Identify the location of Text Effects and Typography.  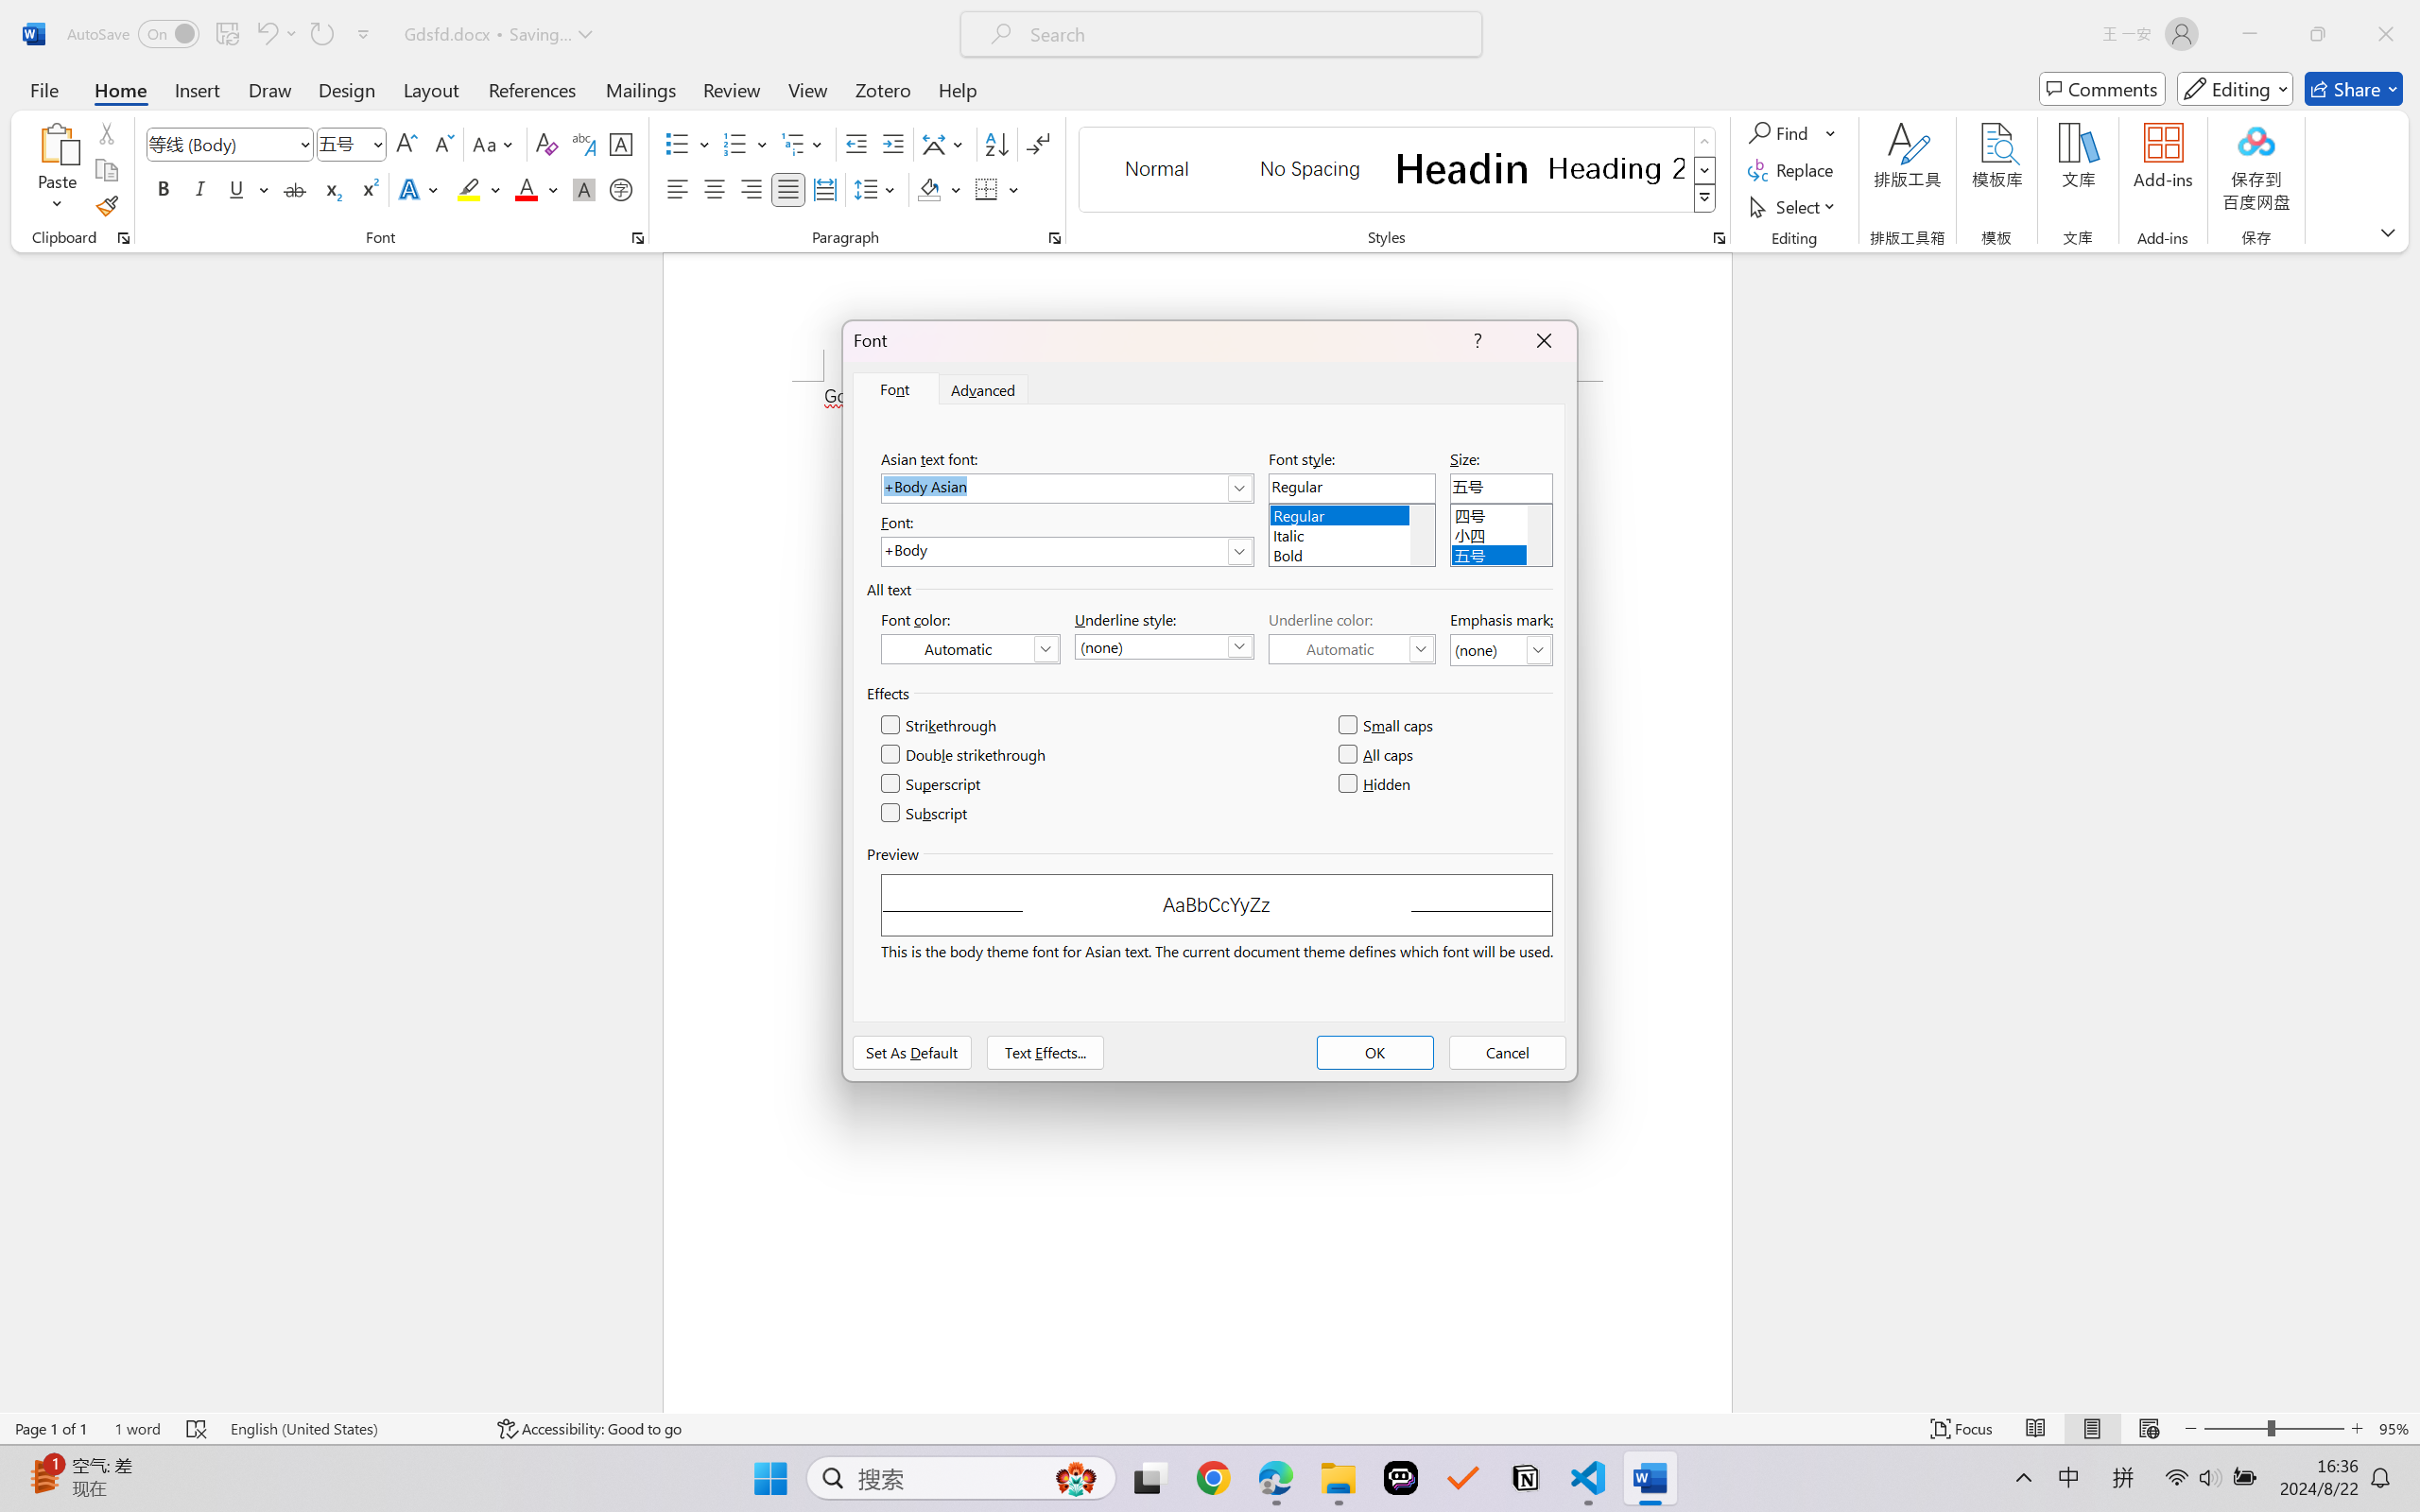
(421, 189).